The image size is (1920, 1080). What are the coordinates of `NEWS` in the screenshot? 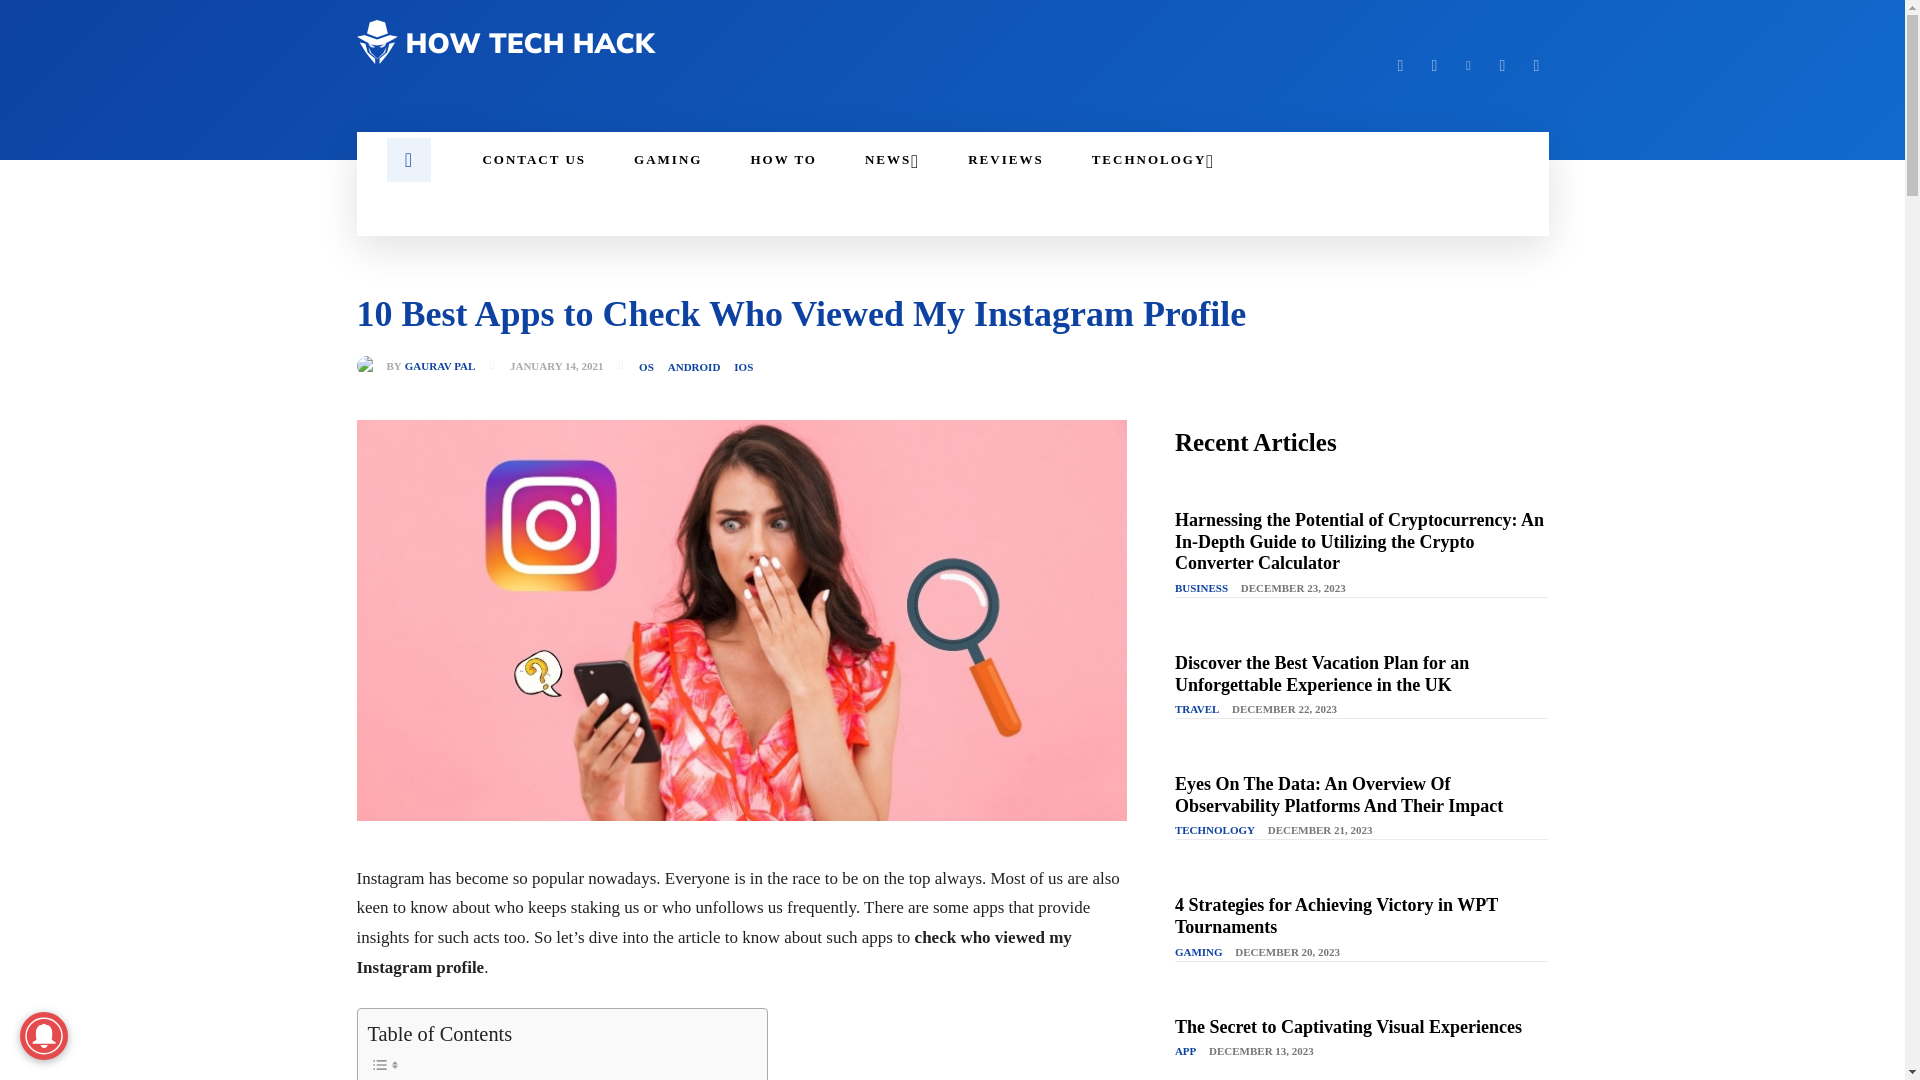 It's located at (892, 159).